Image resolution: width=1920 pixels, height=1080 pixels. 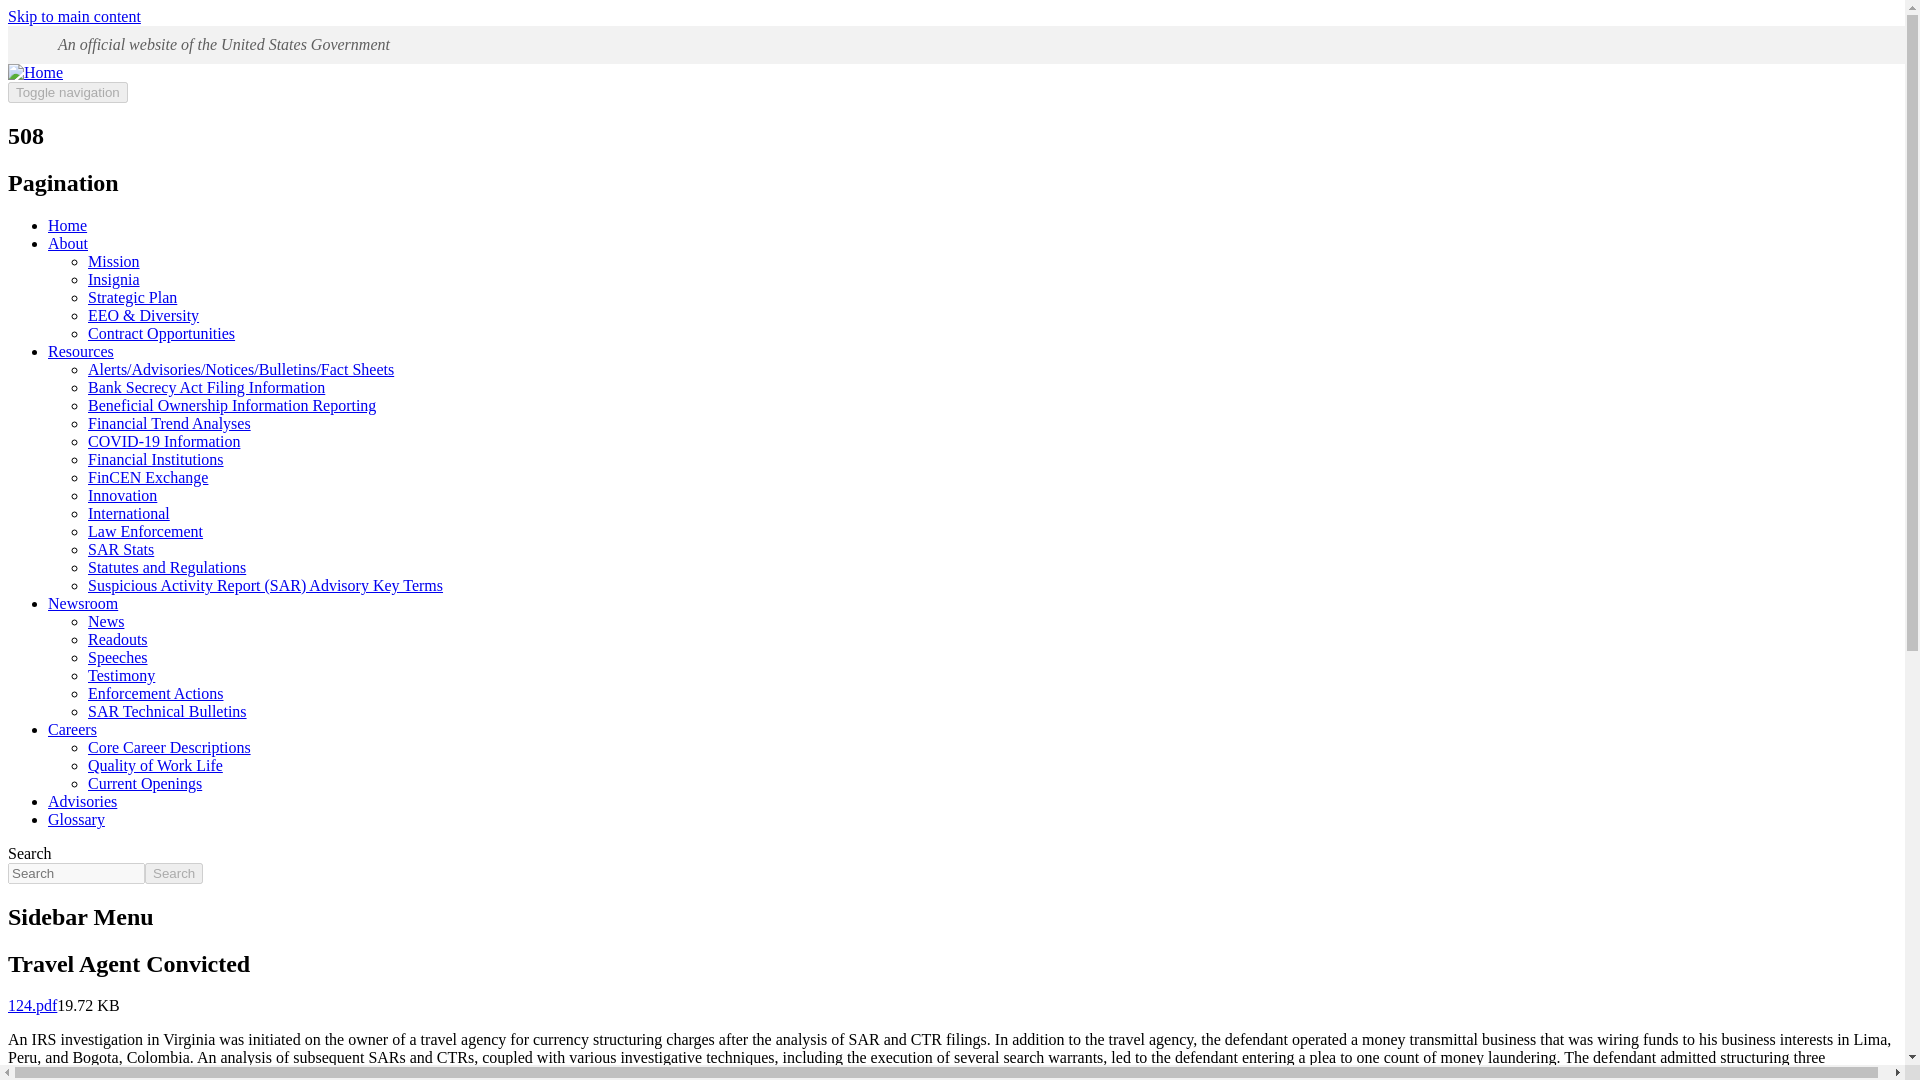 What do you see at coordinates (232, 405) in the screenshot?
I see `Beneficial Ownership Information Reporting` at bounding box center [232, 405].